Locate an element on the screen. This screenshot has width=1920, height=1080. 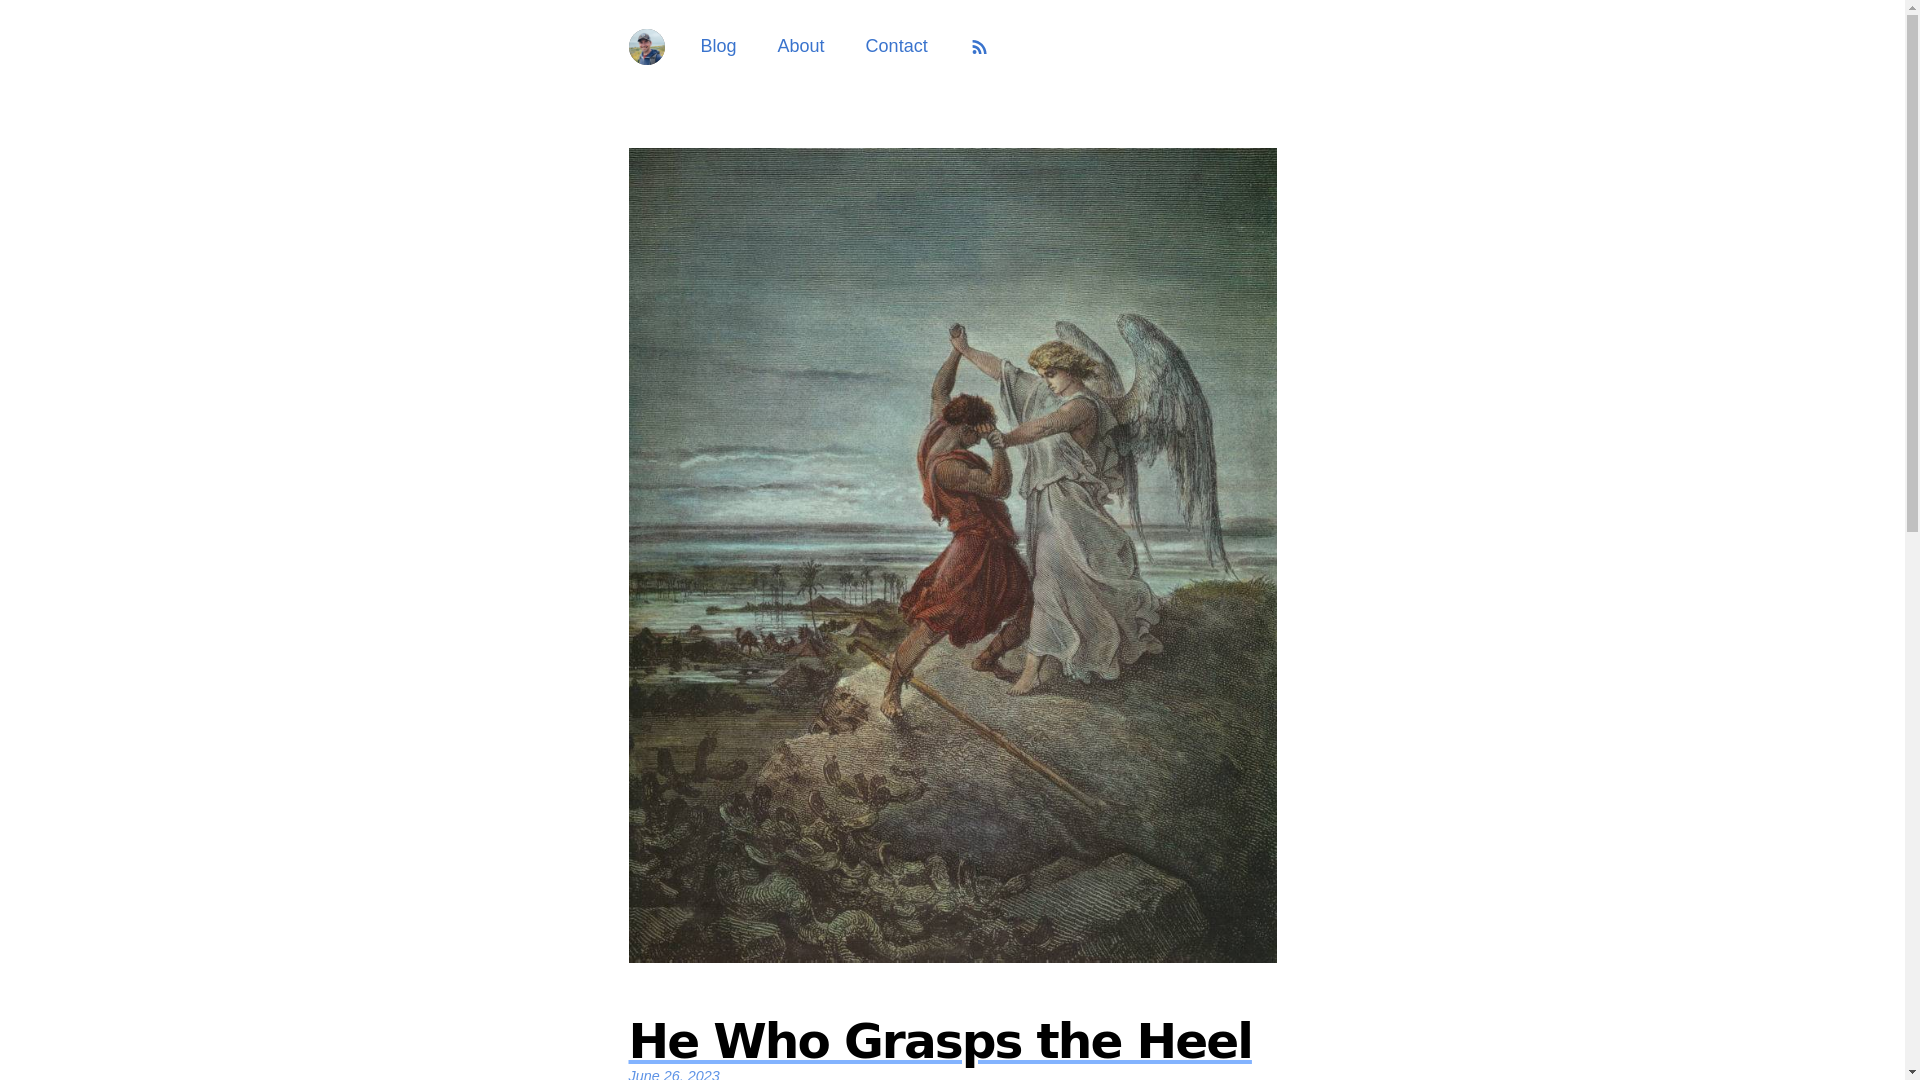
Contact is located at coordinates (718, 46).